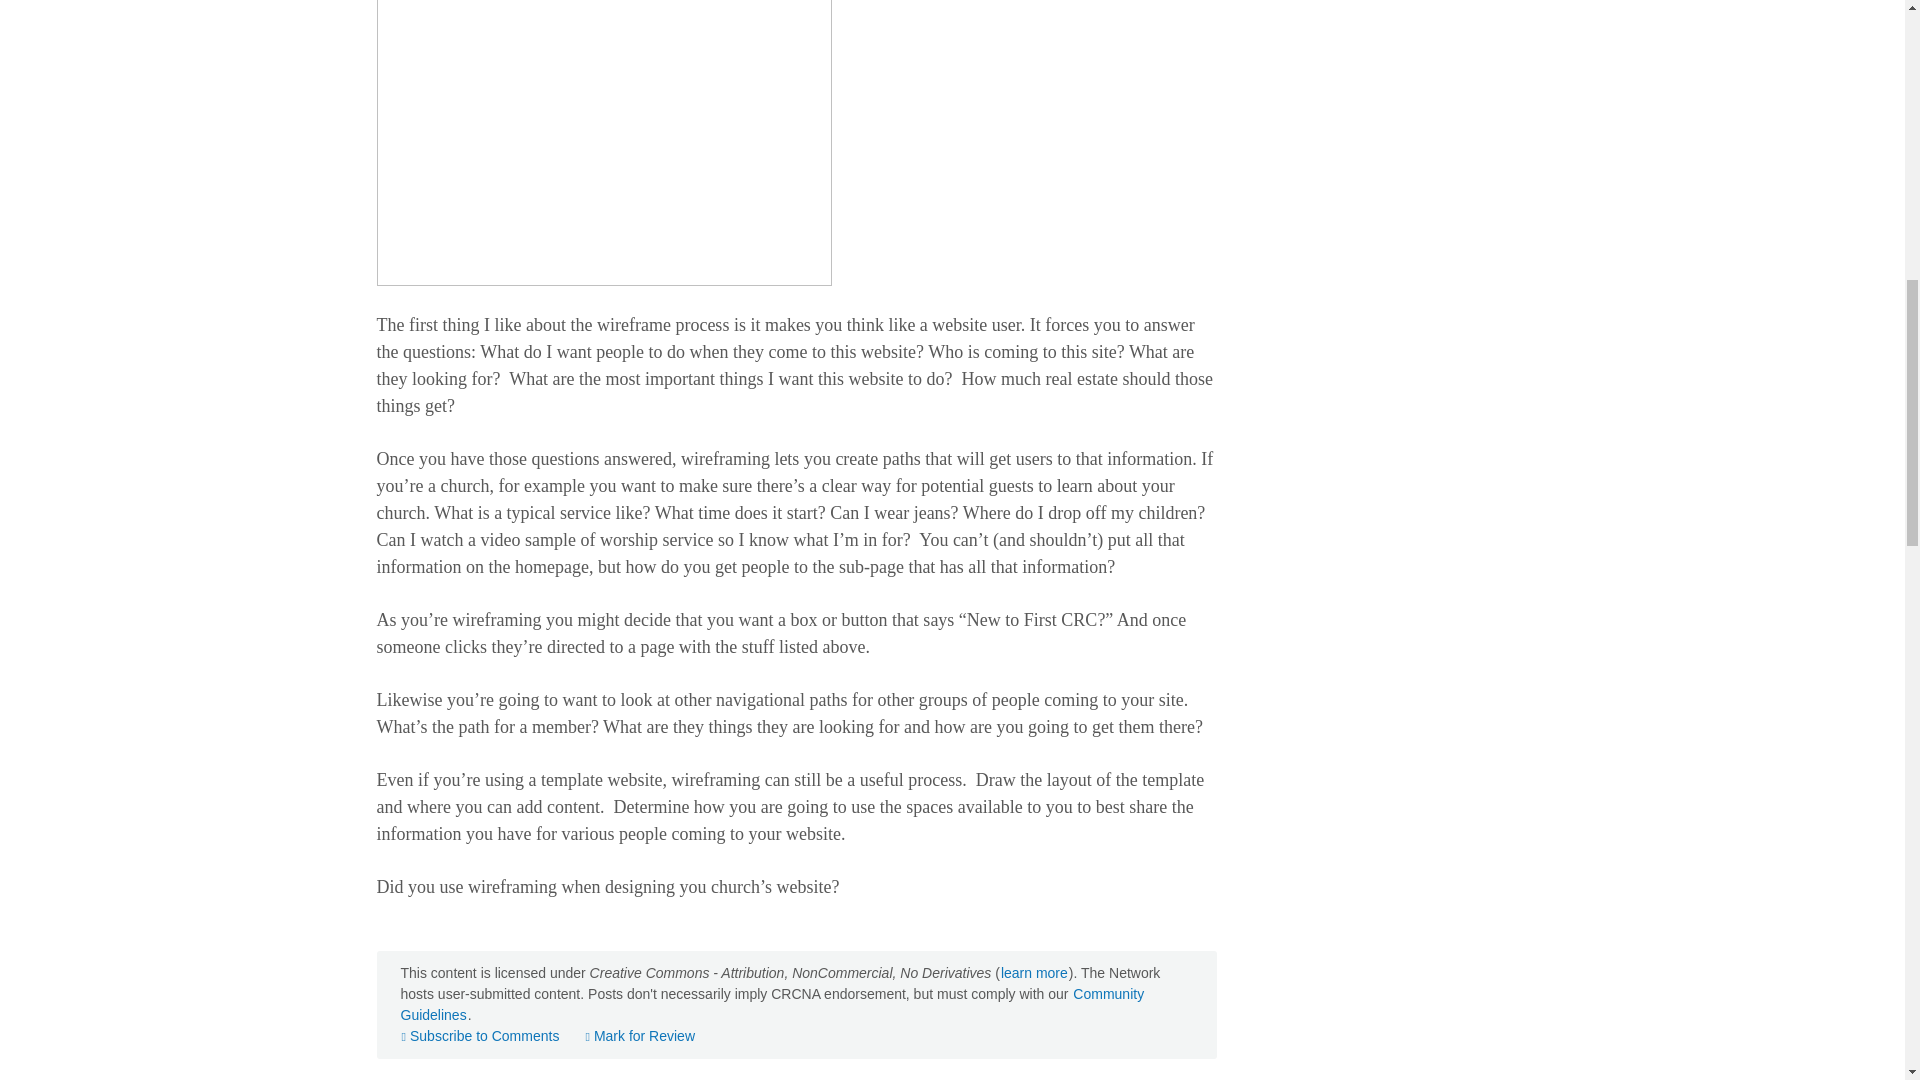 The height and width of the screenshot is (1080, 1920). Describe the element at coordinates (1034, 972) in the screenshot. I see `learn more` at that location.